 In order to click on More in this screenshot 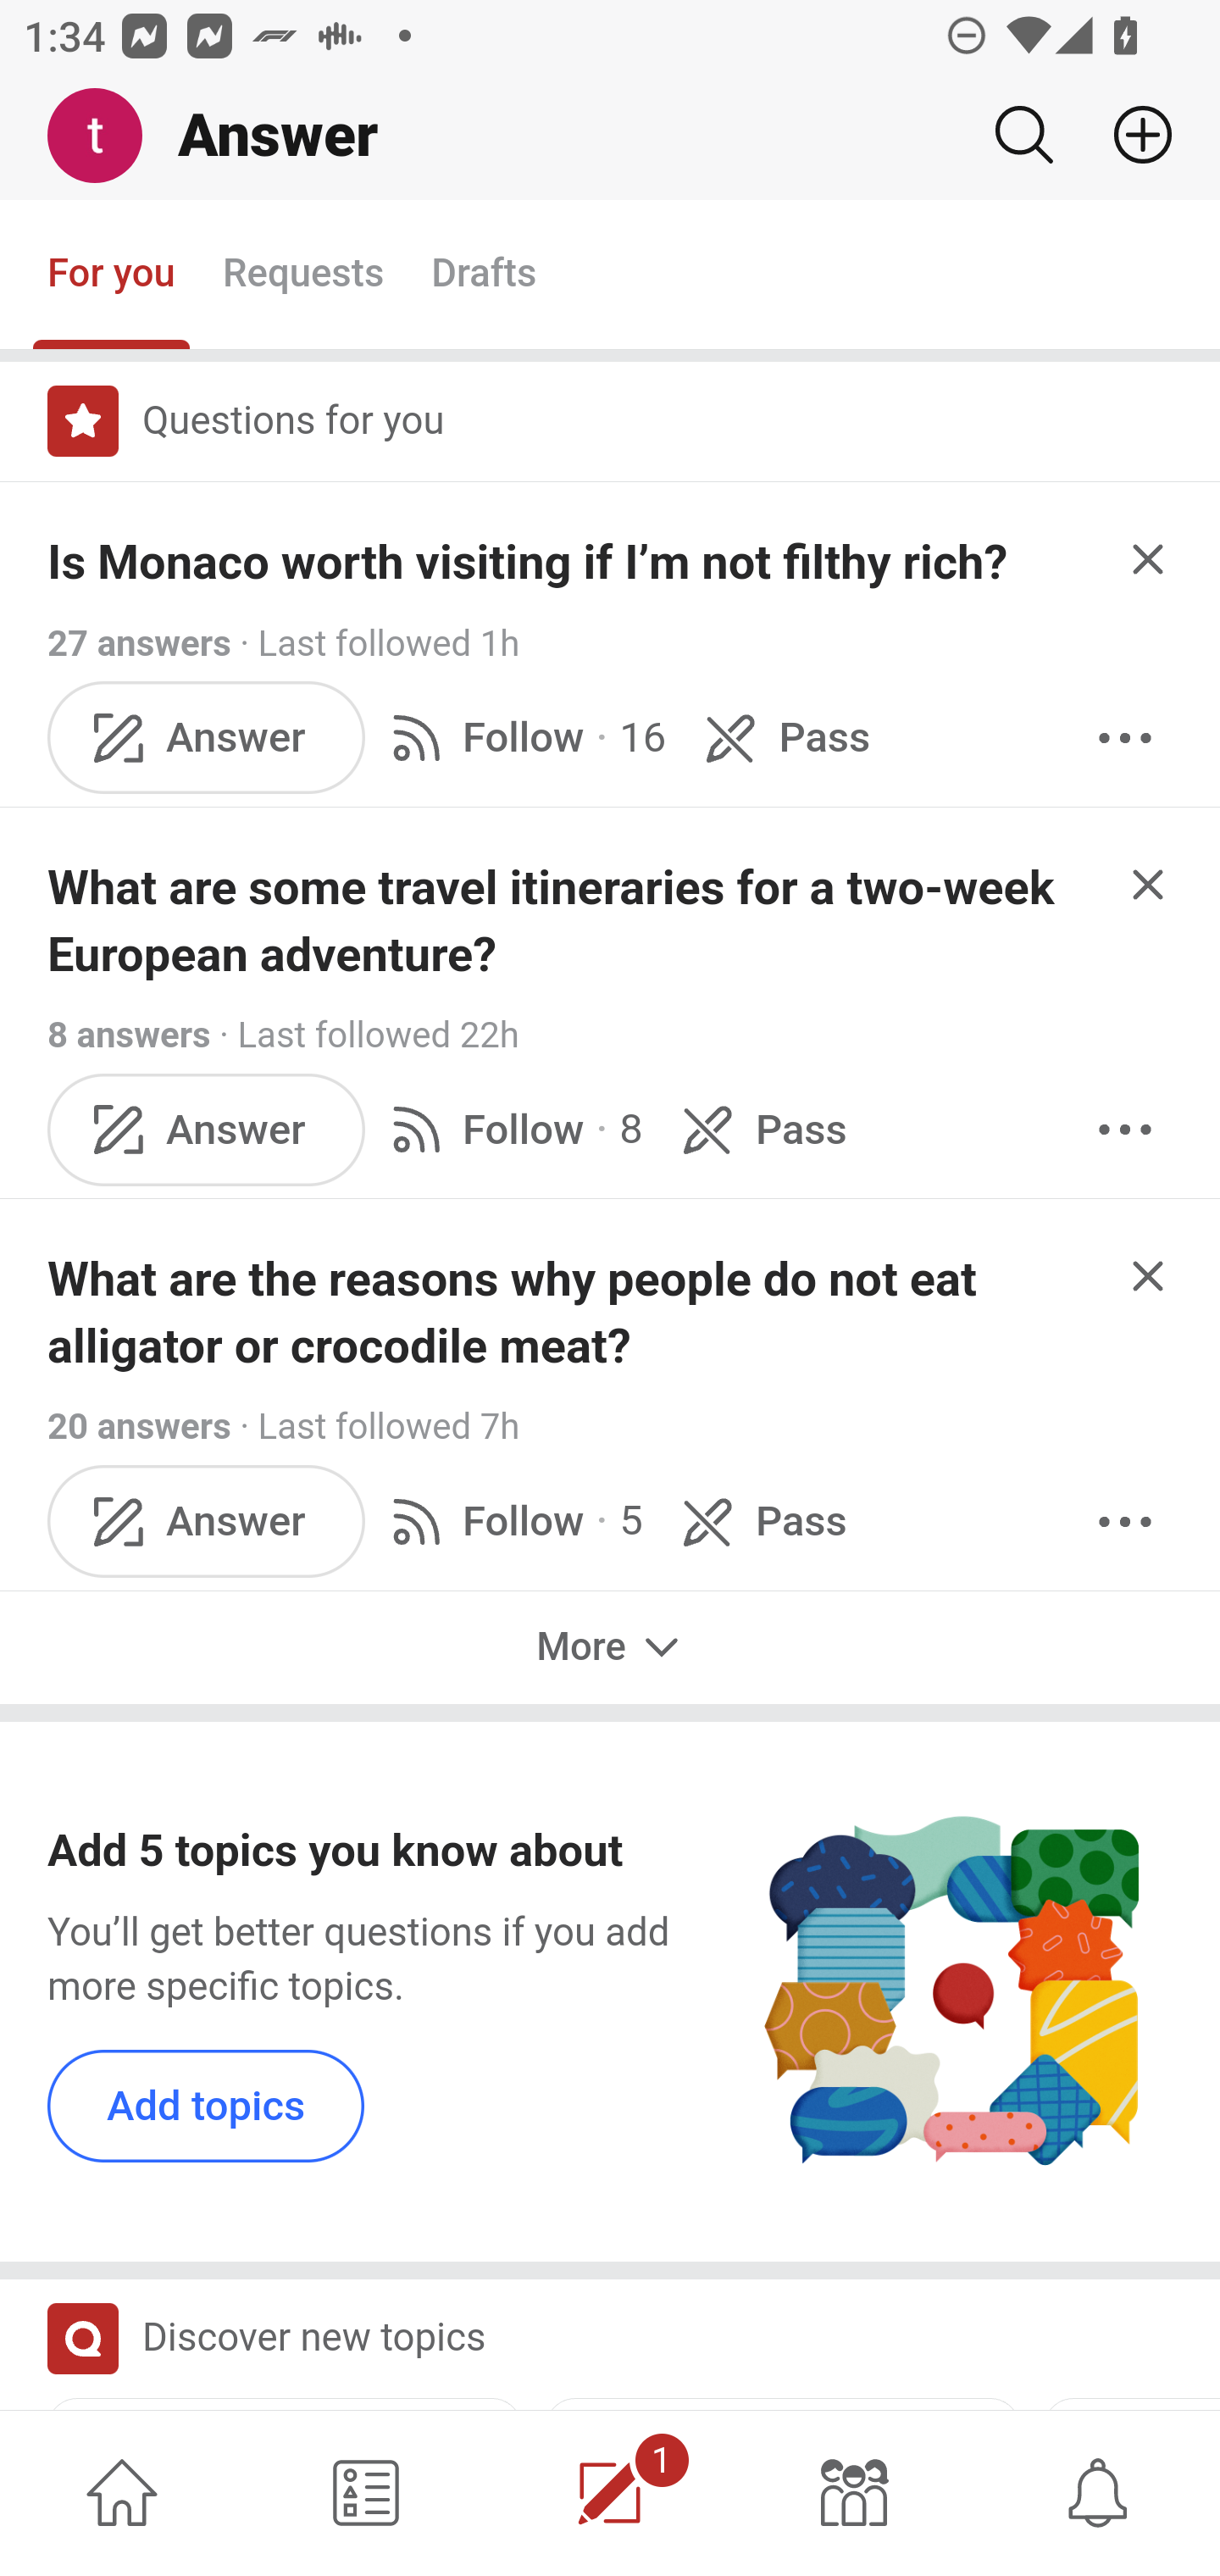, I will do `click(1125, 737)`.